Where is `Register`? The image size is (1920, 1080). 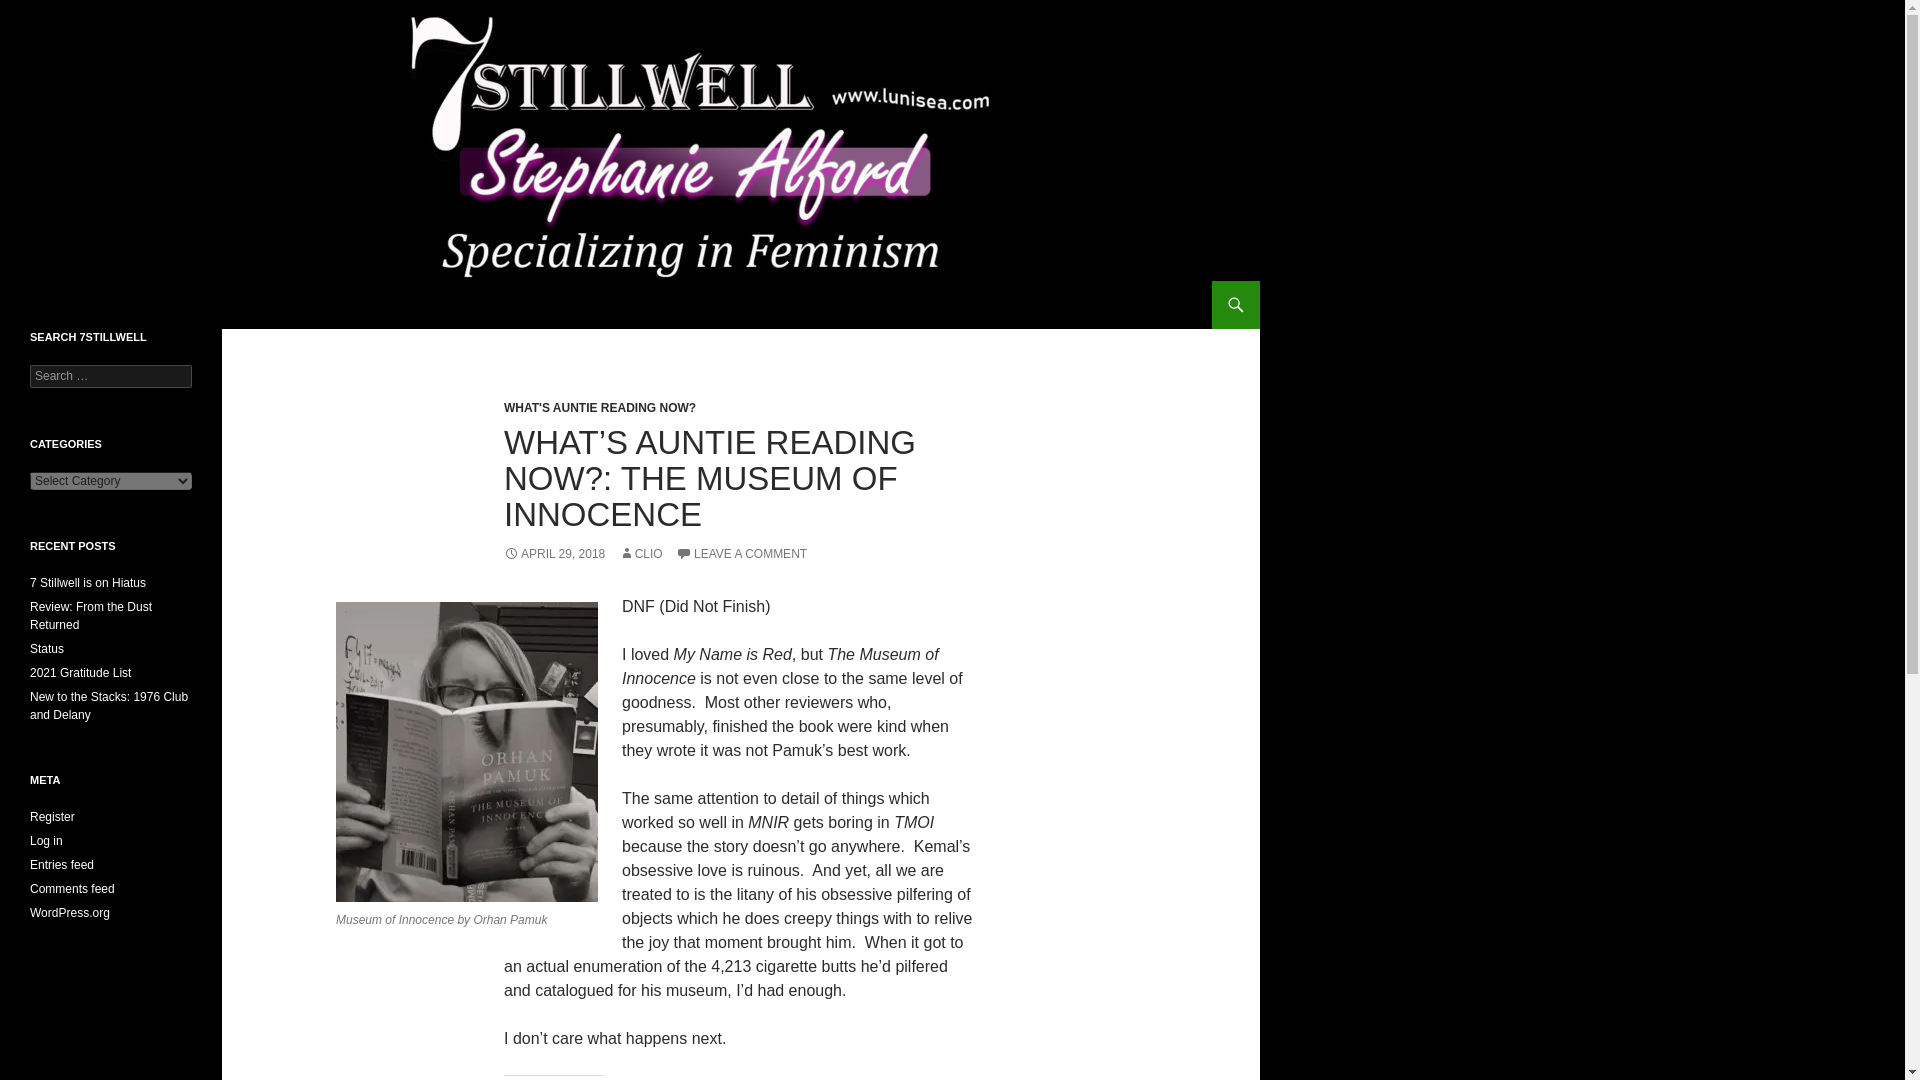
Register is located at coordinates (52, 817).